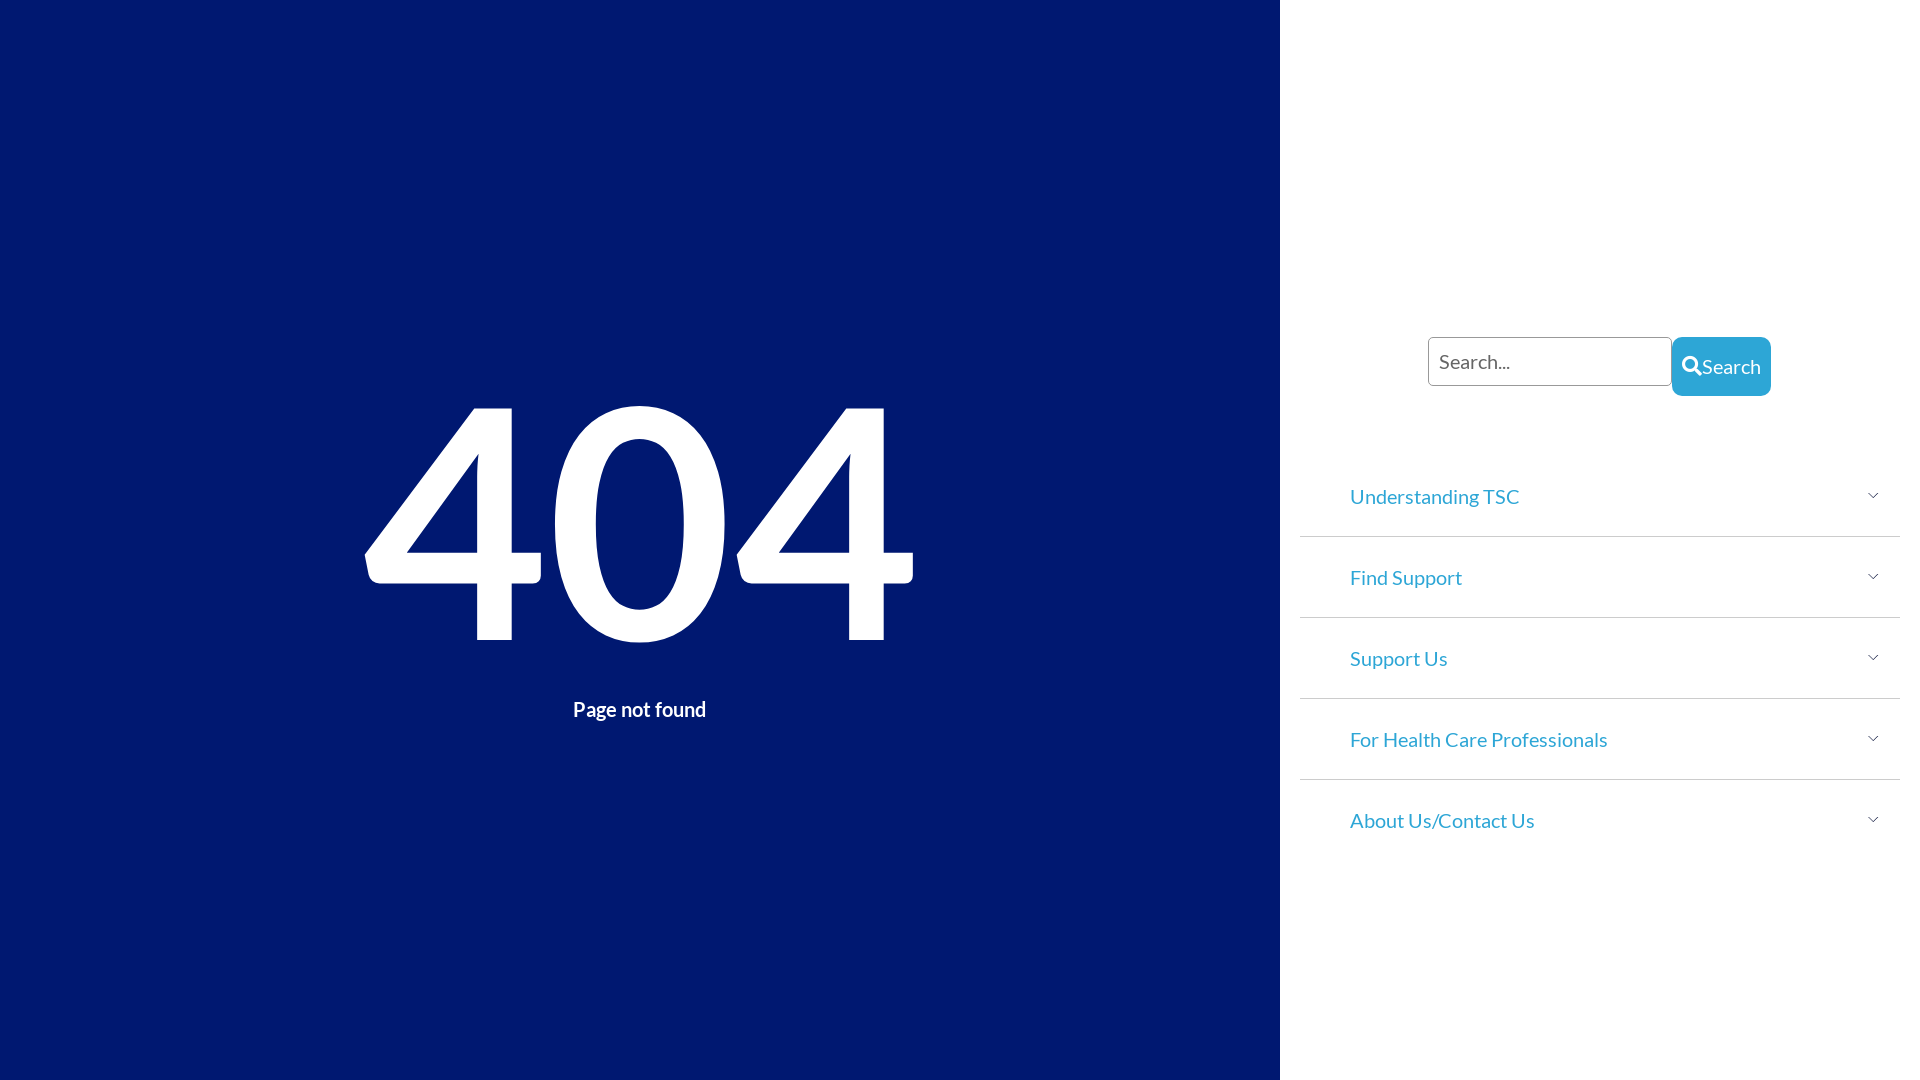 This screenshot has width=1920, height=1080. I want to click on Search, so click(1722, 367).